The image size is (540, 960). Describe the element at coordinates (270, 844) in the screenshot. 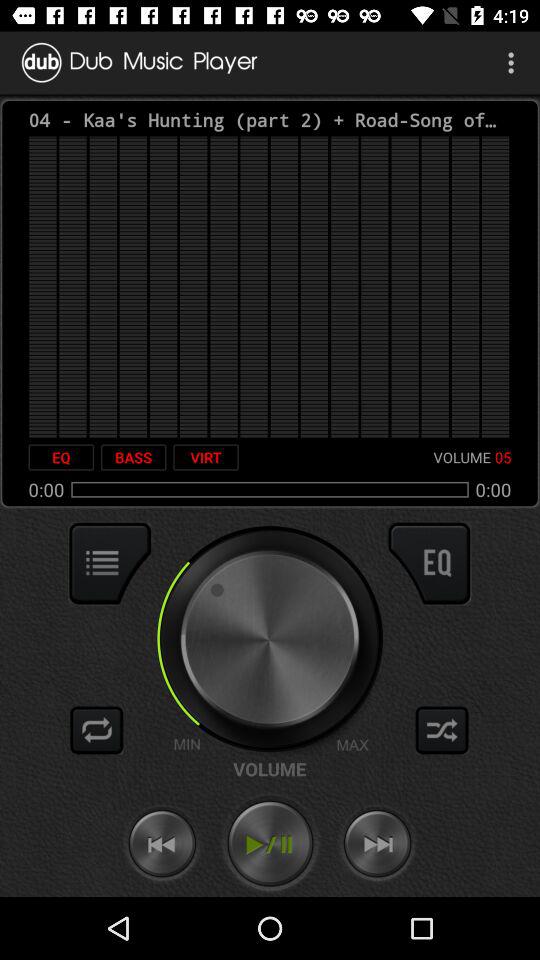

I see `toggle music playback` at that location.